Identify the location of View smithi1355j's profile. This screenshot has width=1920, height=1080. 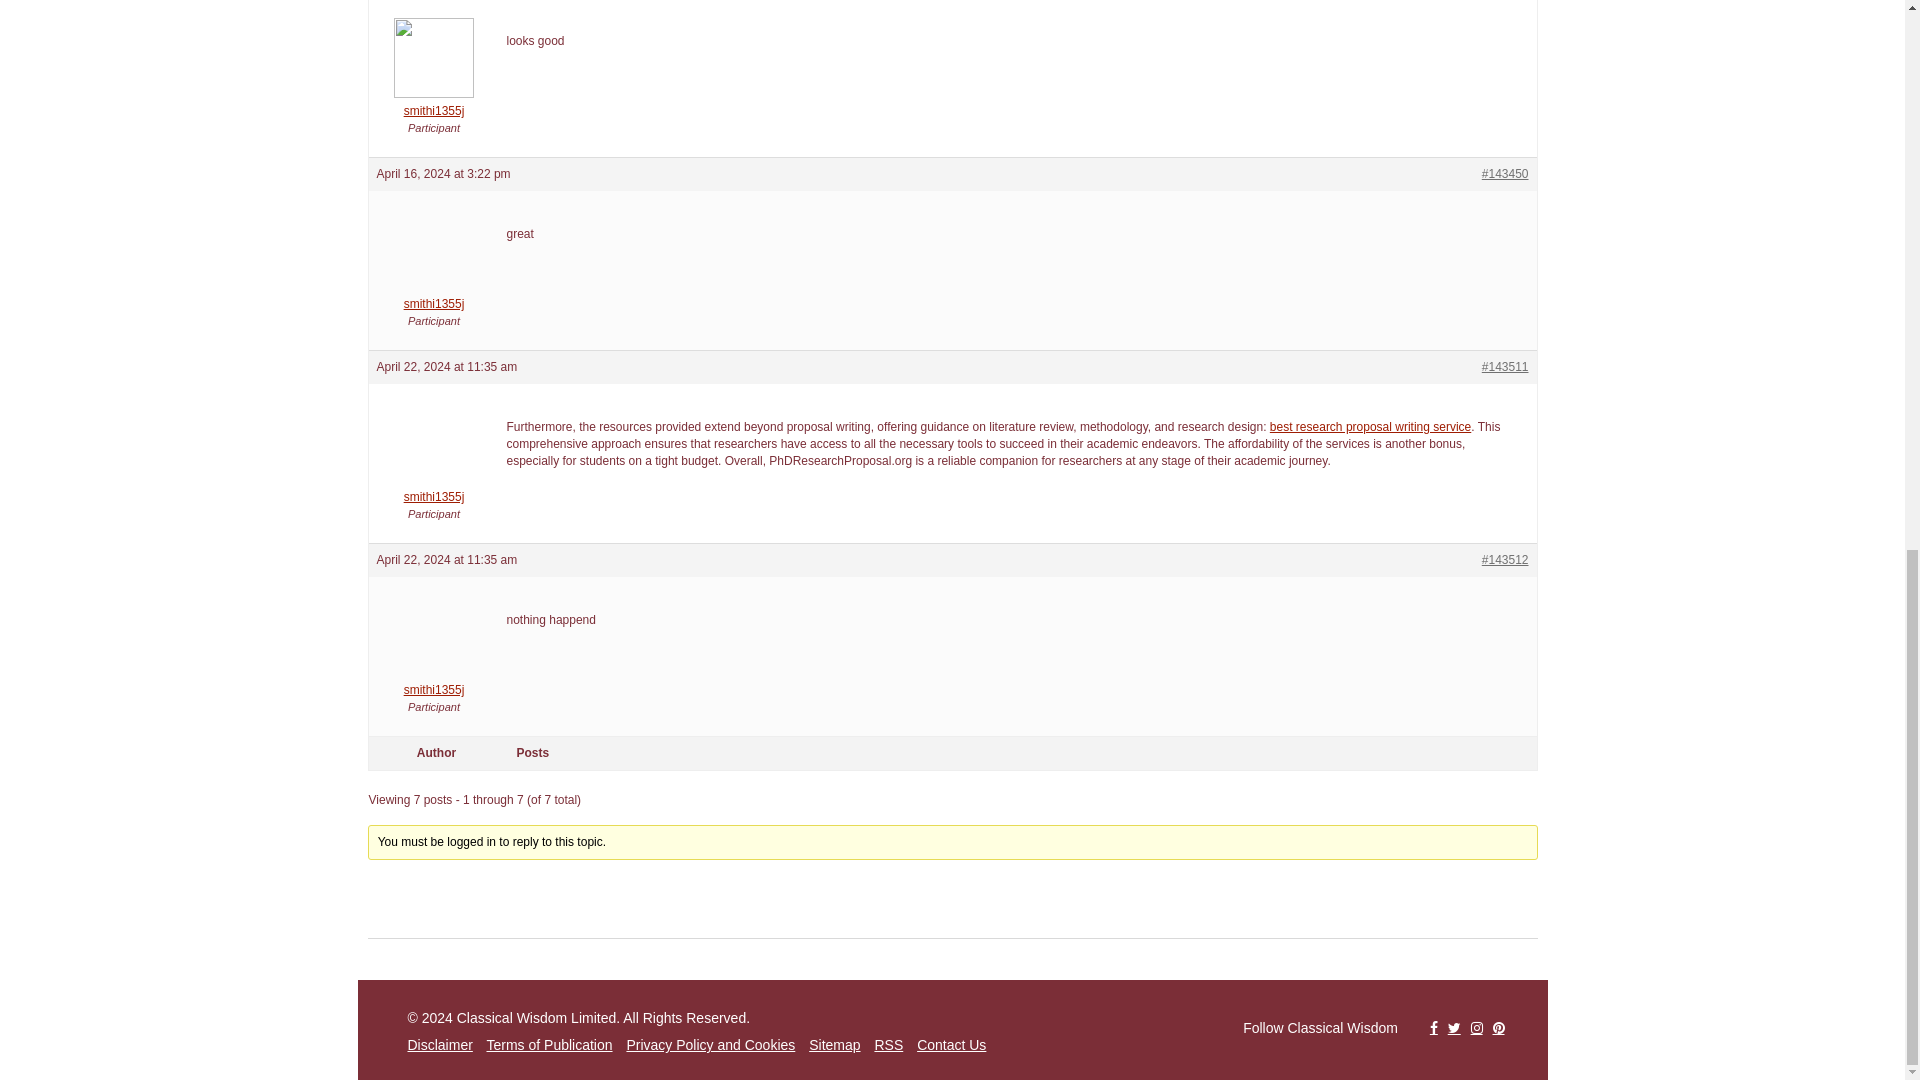
(434, 490).